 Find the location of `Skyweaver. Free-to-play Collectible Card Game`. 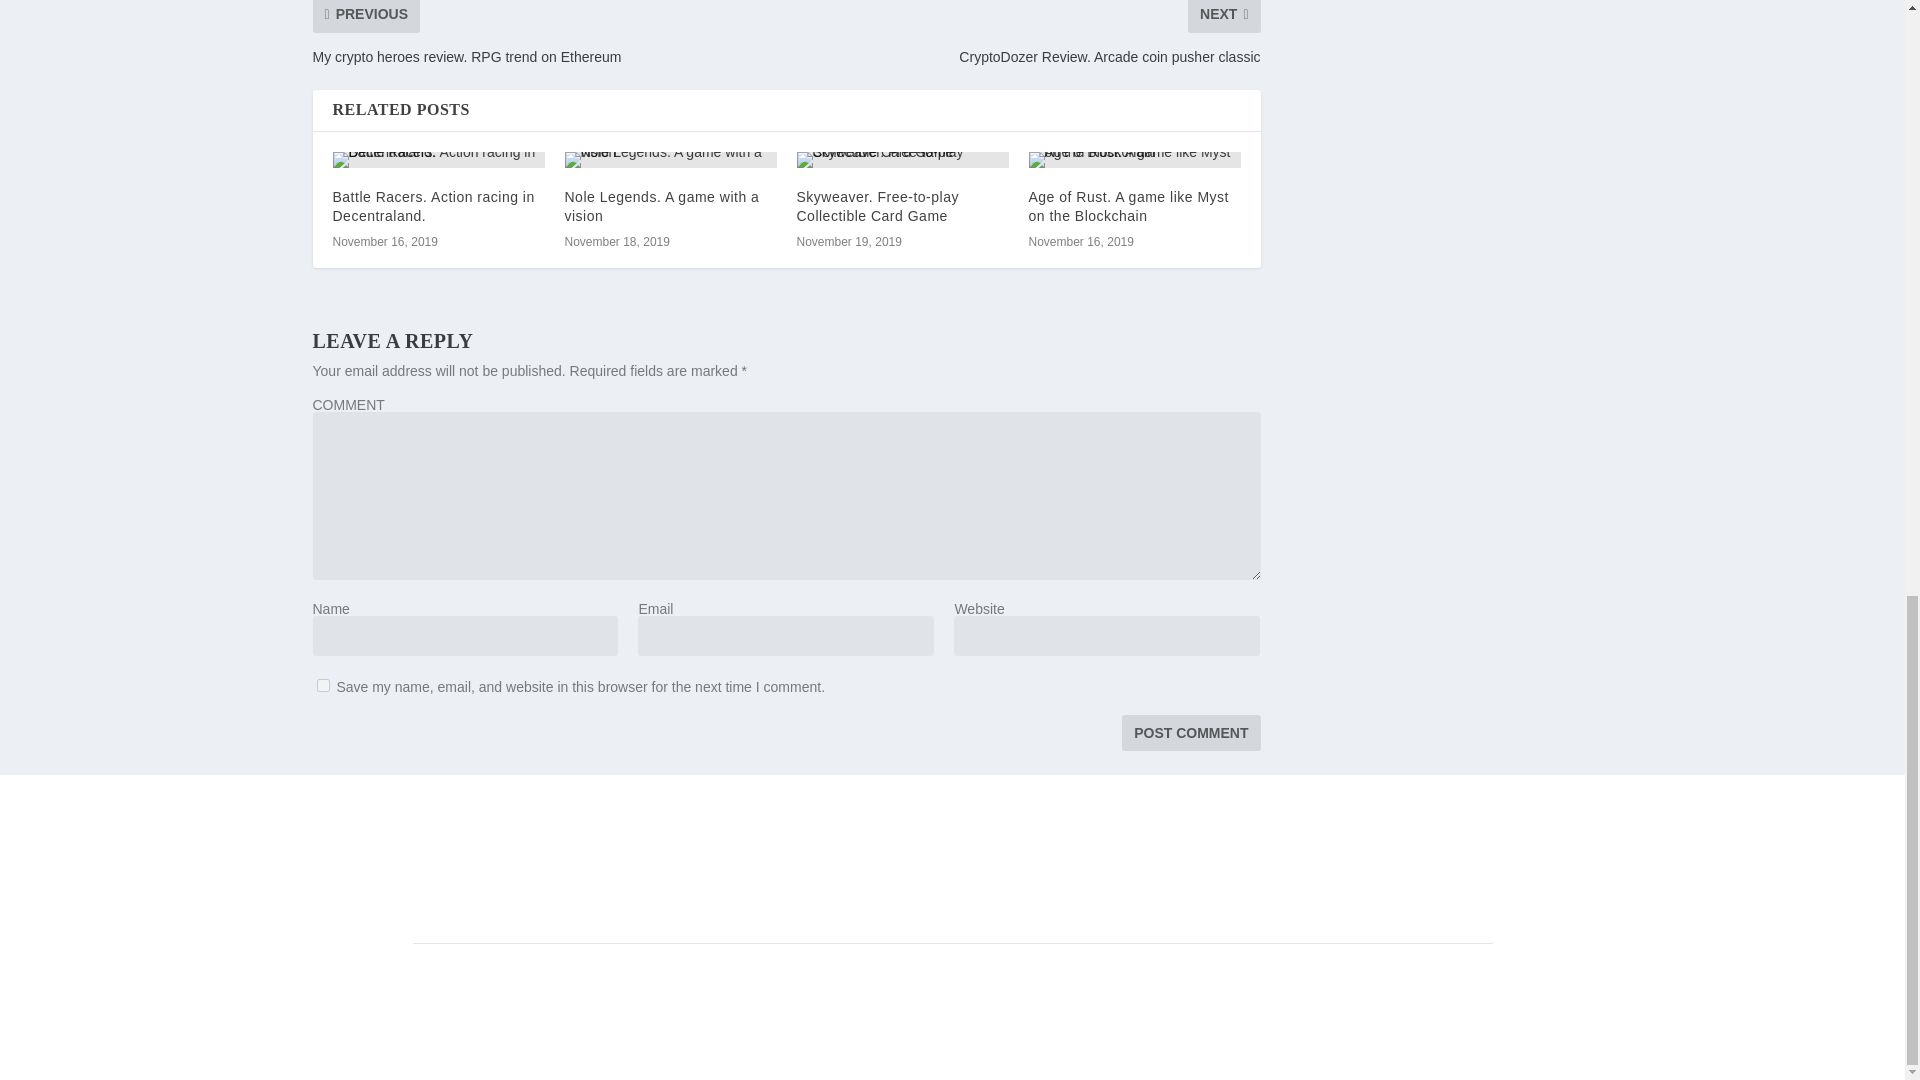

Skyweaver. Free-to-play Collectible Card Game is located at coordinates (902, 160).